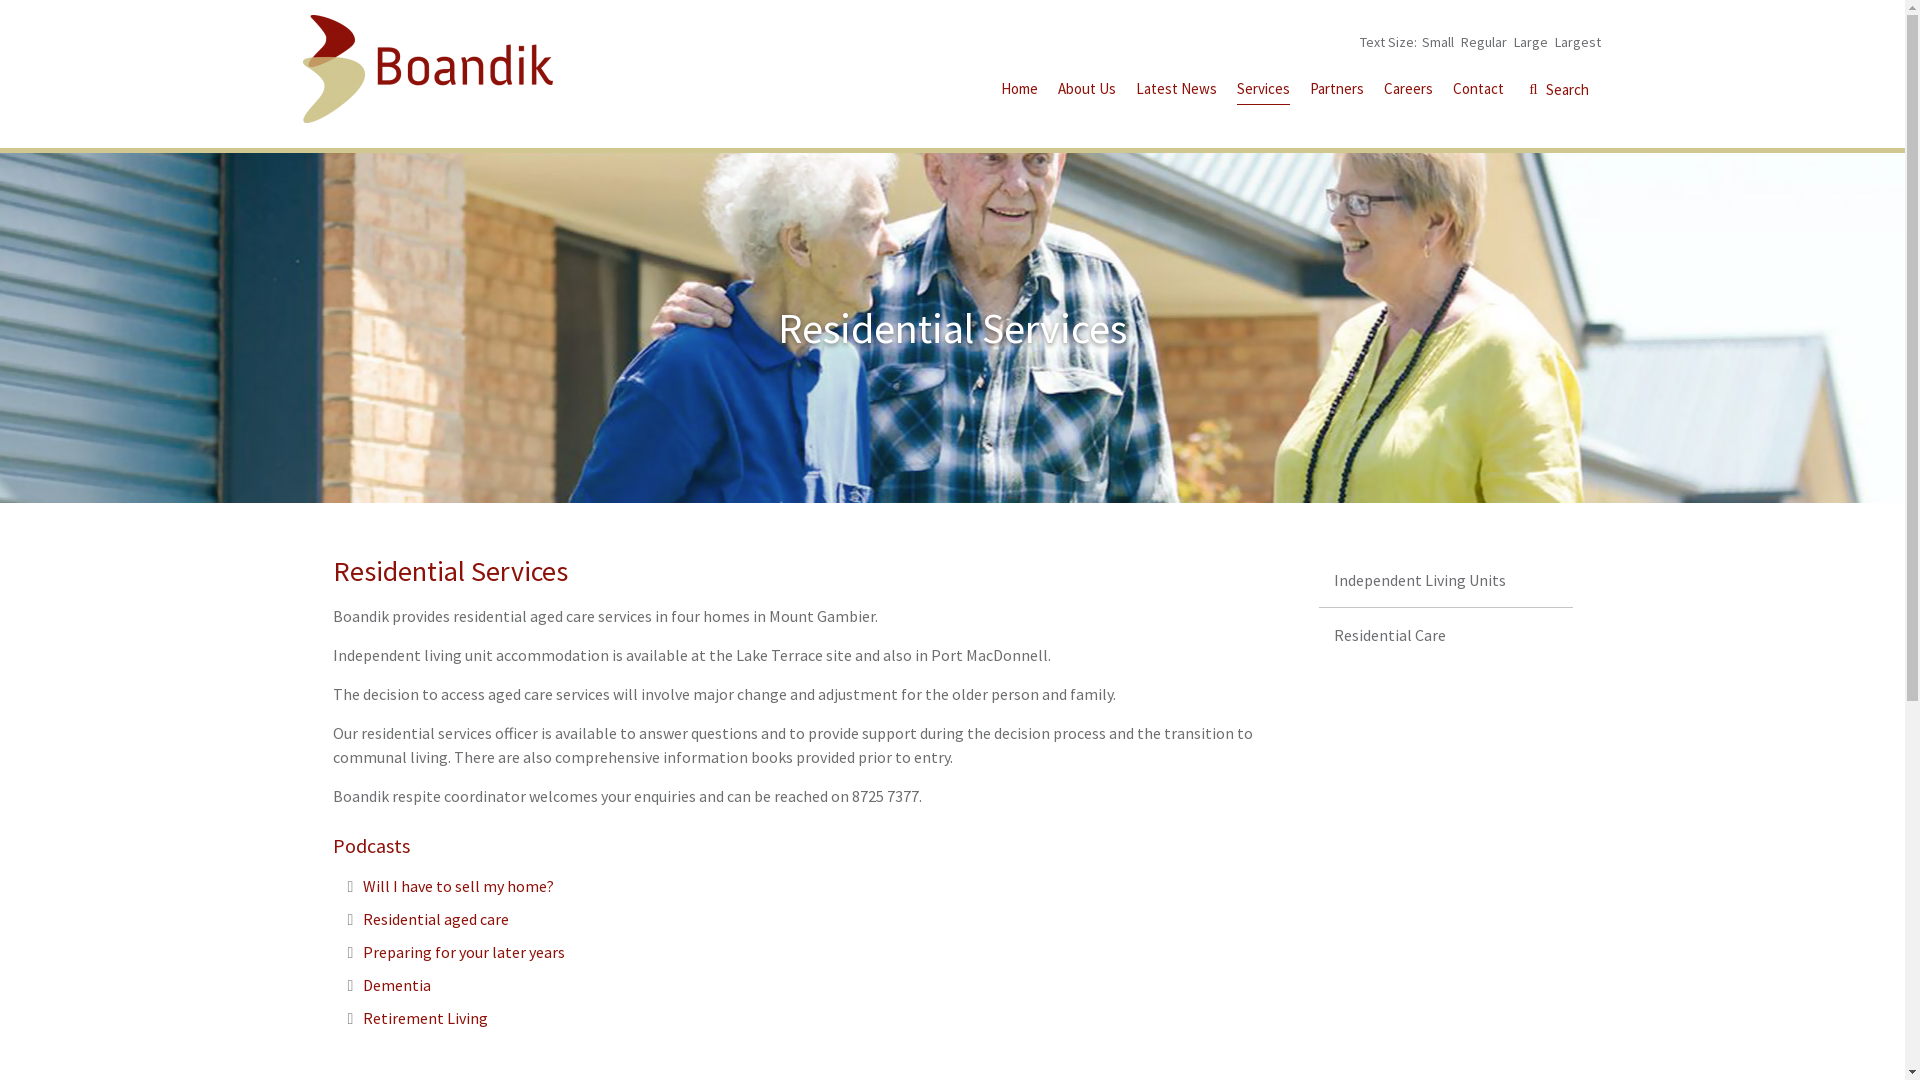 The width and height of the screenshot is (1920, 1080). I want to click on Home, so click(1018, 92).